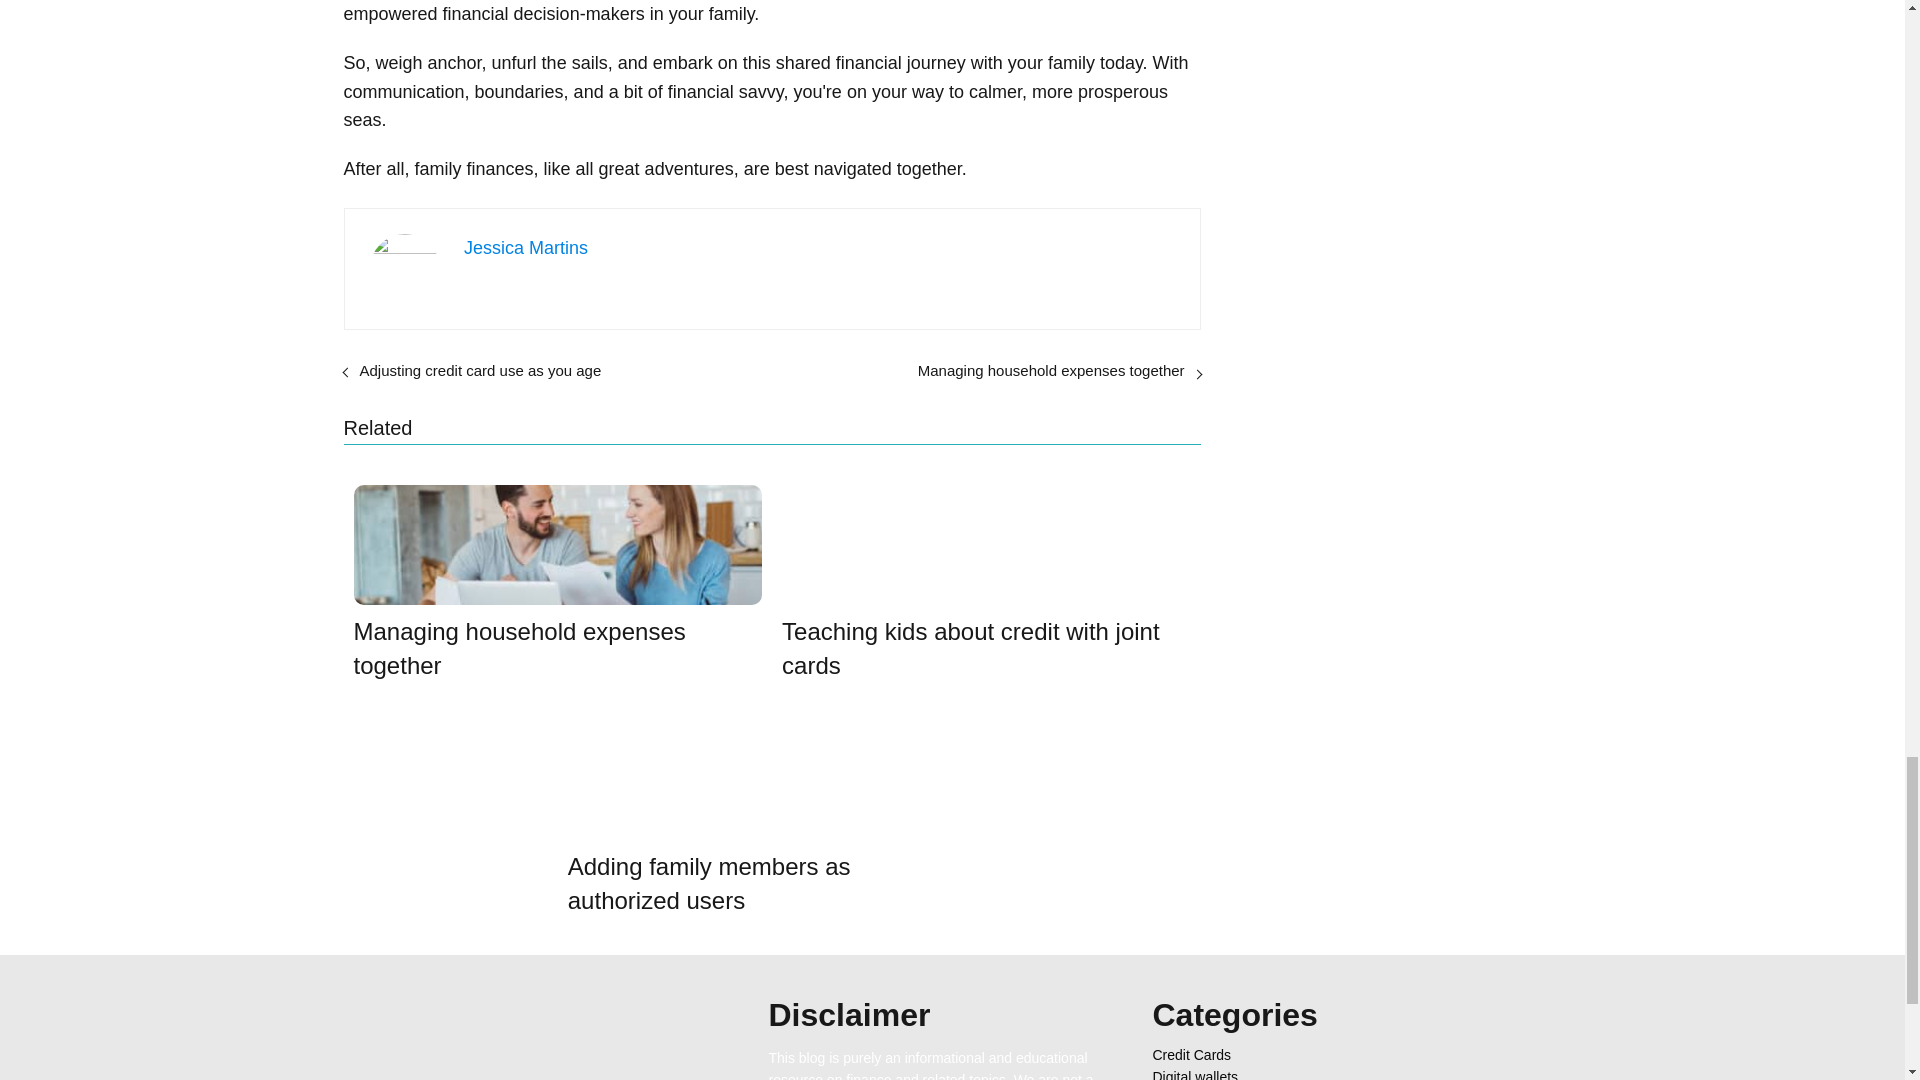 The width and height of the screenshot is (1920, 1080). I want to click on Adjusting credit card use as you age, so click(481, 370).